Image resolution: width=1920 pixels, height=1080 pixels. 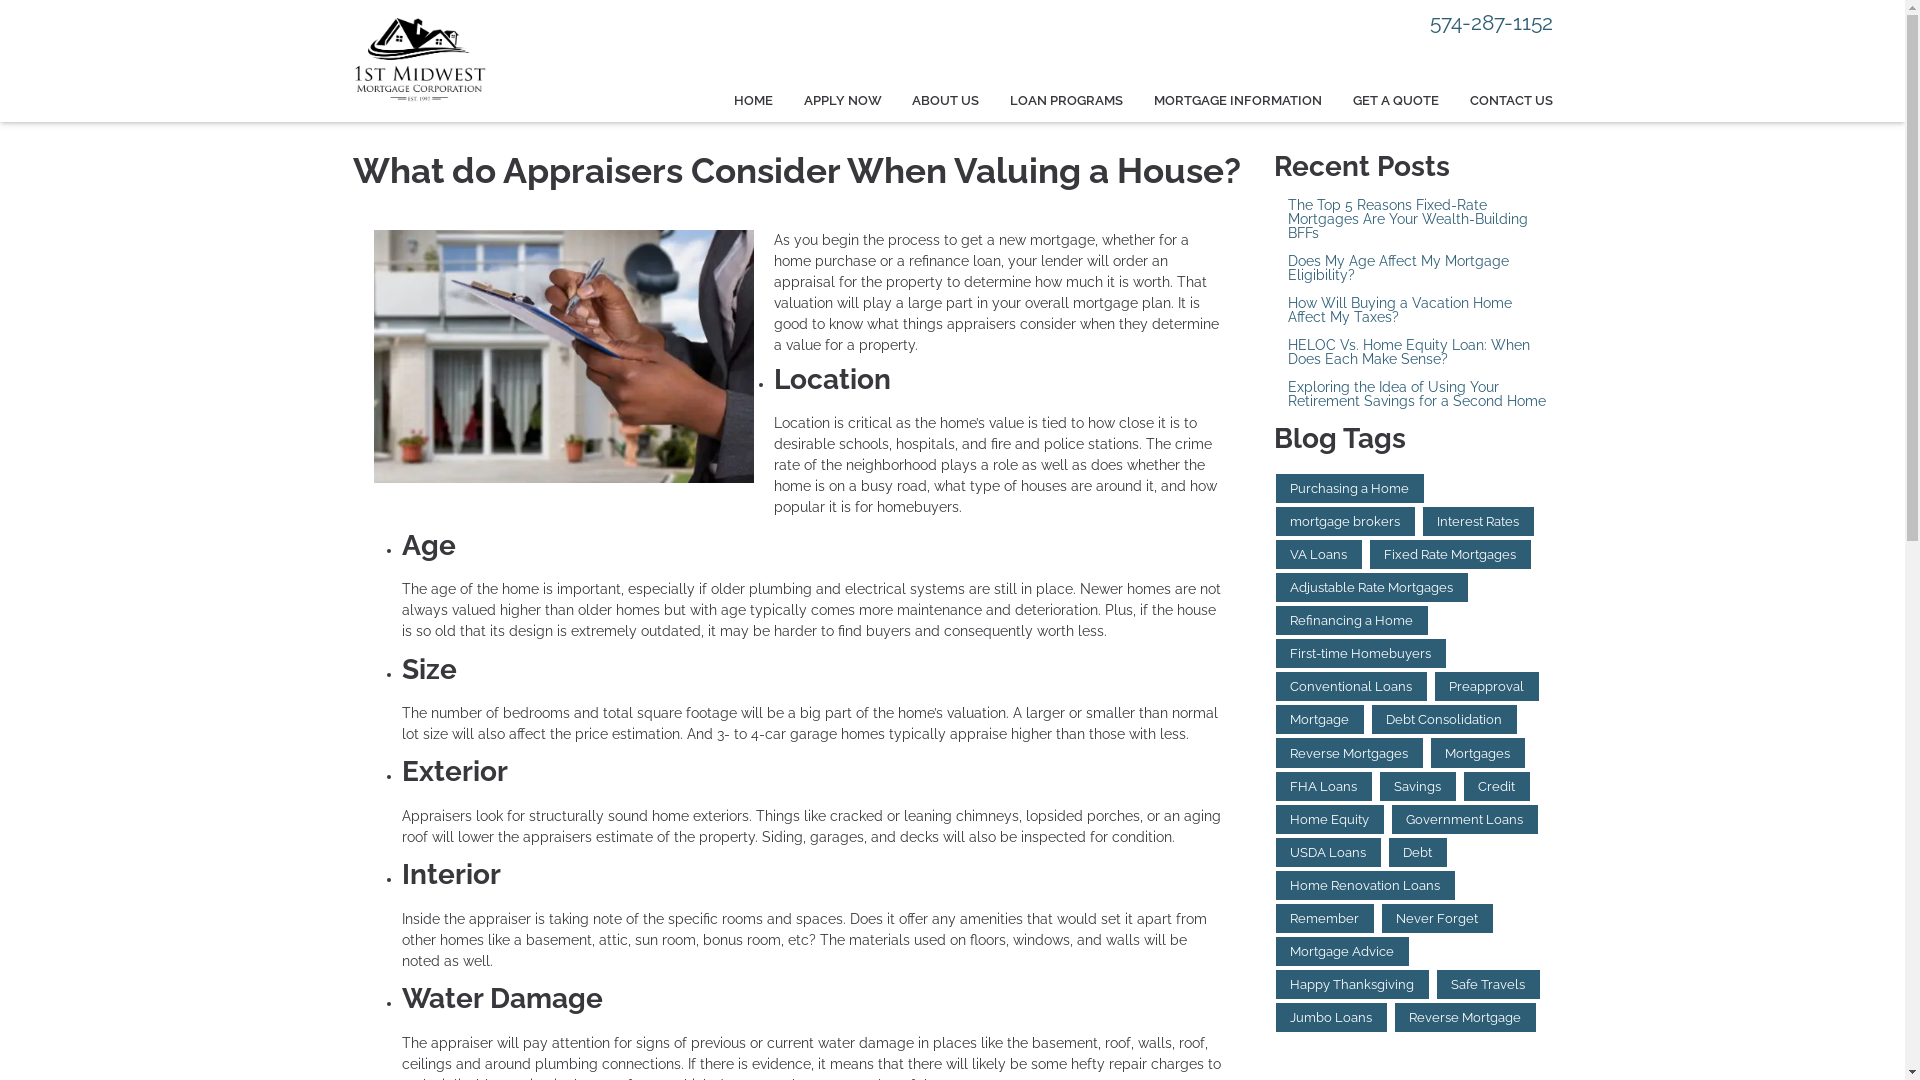 I want to click on Jumbo Loans, so click(x=1332, y=1018).